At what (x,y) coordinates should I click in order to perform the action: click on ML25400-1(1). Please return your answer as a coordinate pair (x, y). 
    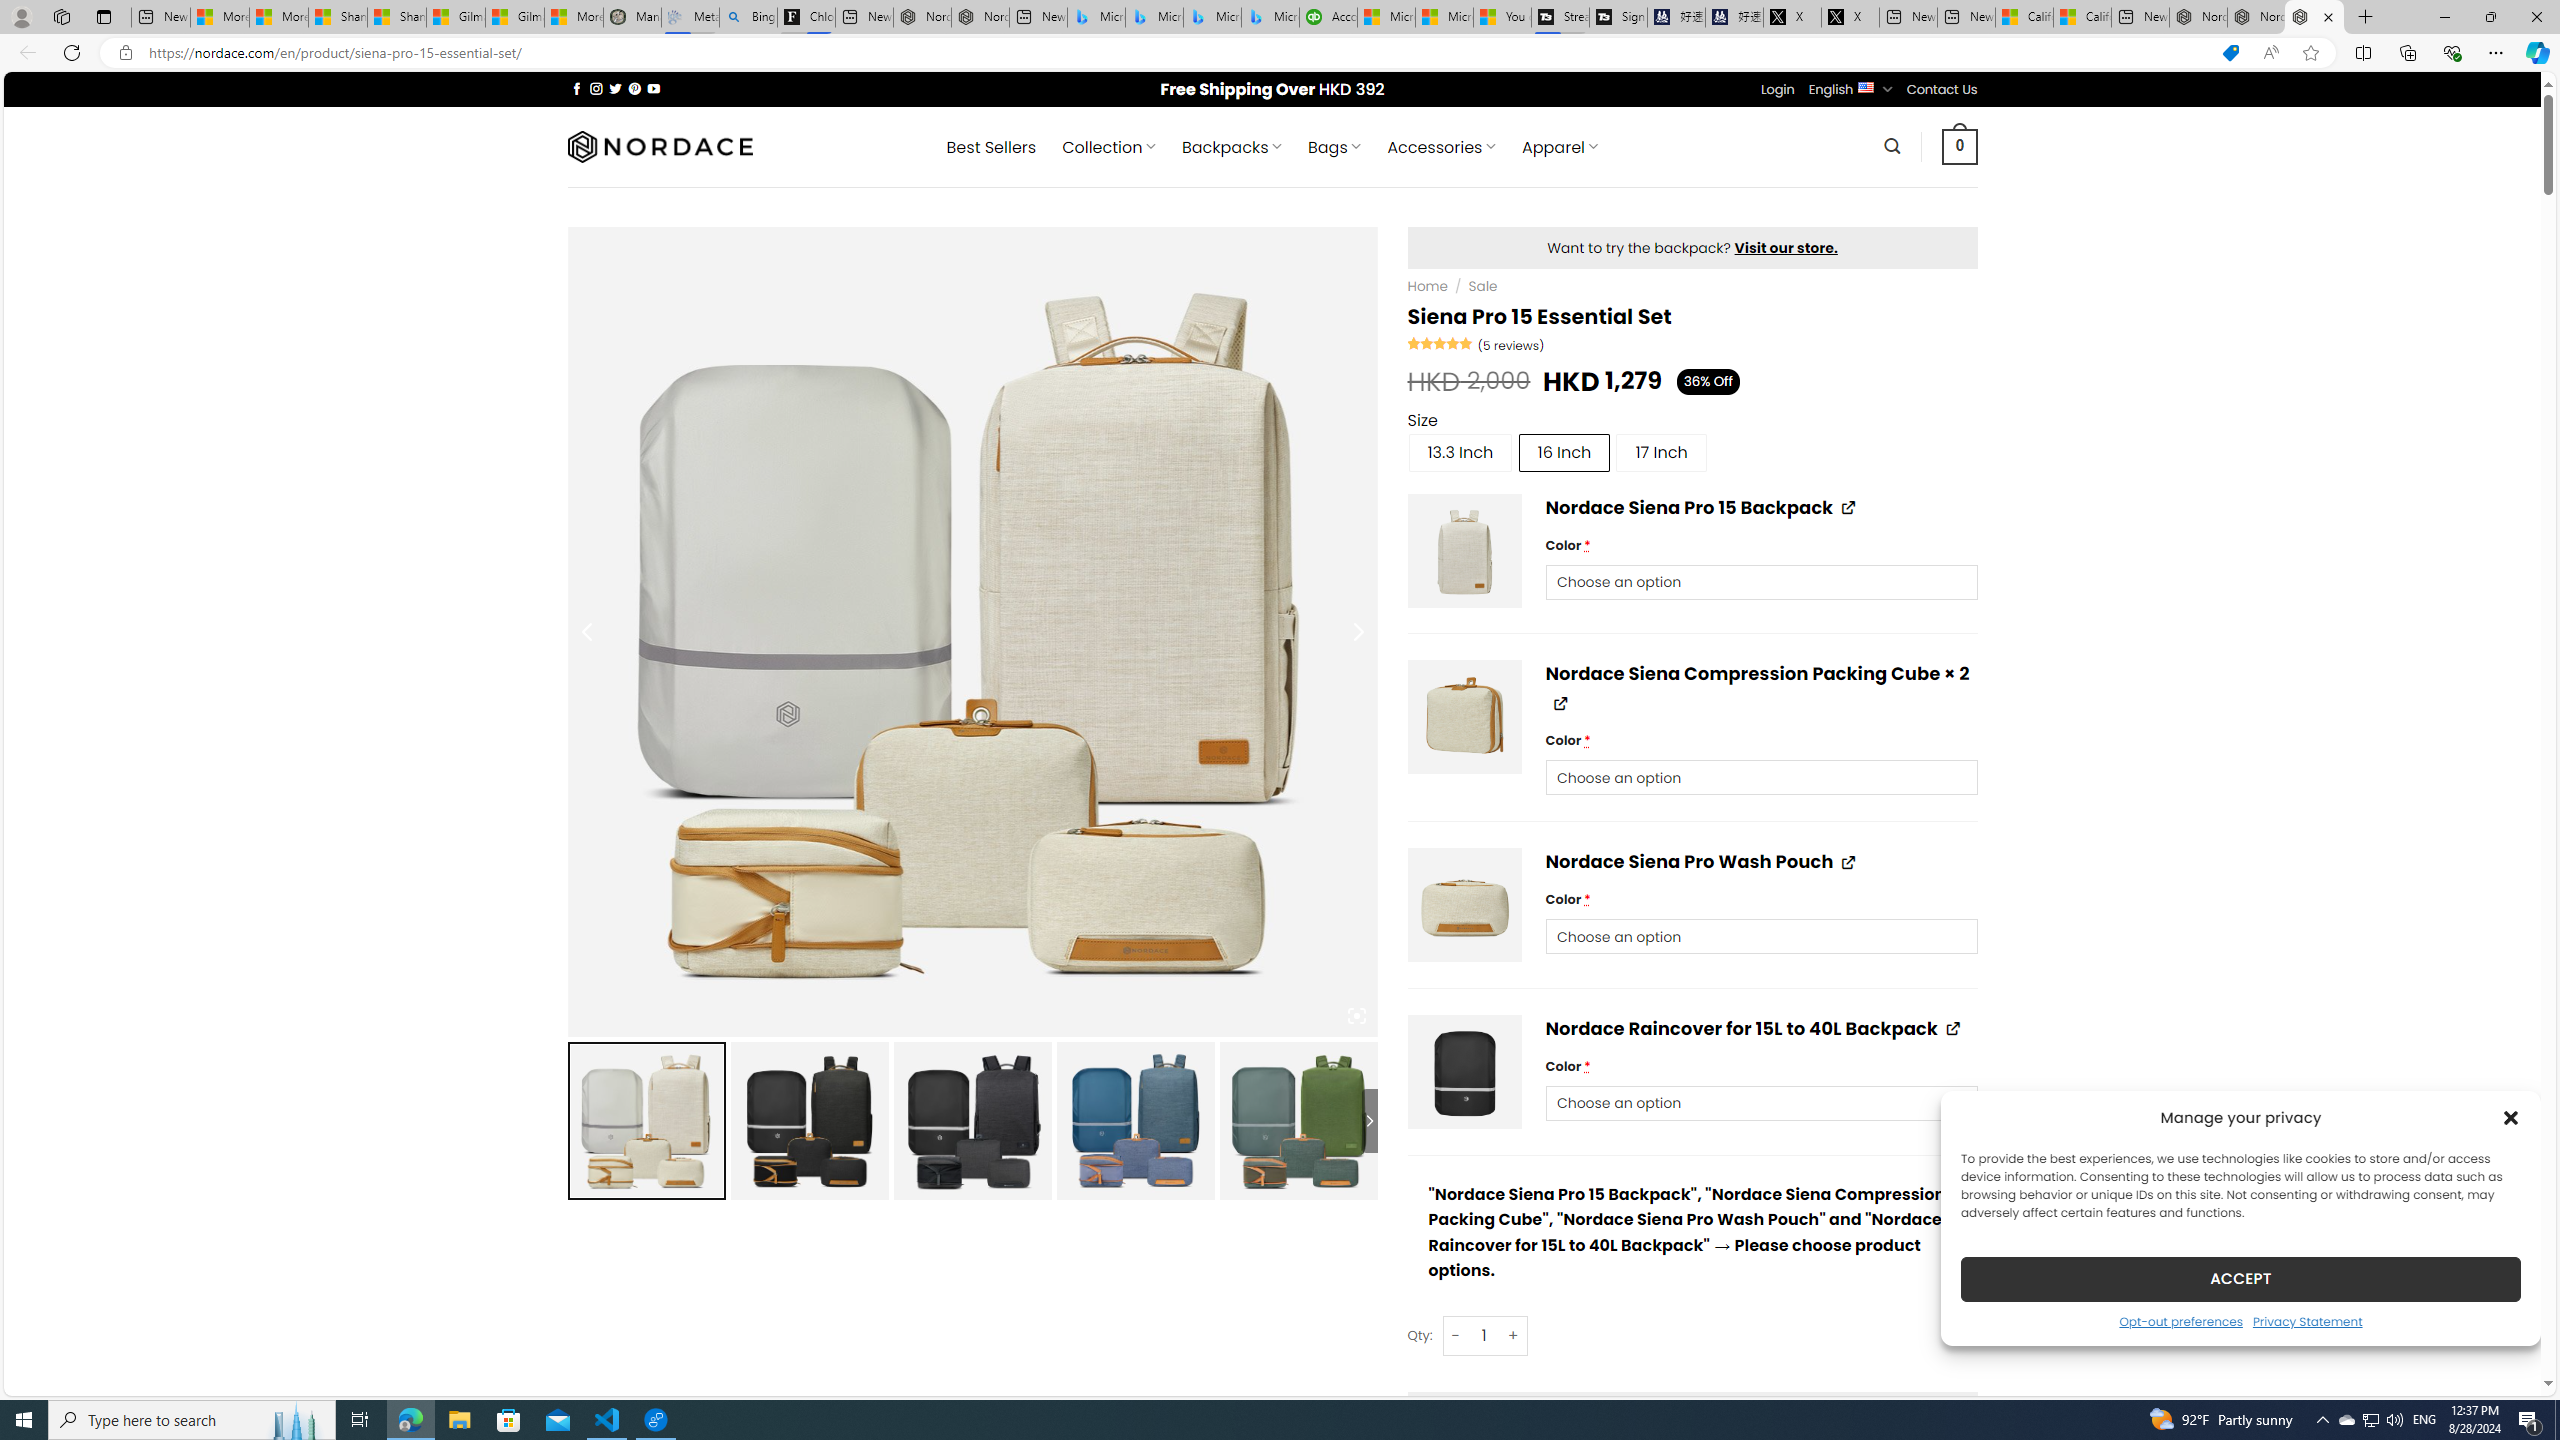
    Looking at the image, I should click on (1466, 1070).